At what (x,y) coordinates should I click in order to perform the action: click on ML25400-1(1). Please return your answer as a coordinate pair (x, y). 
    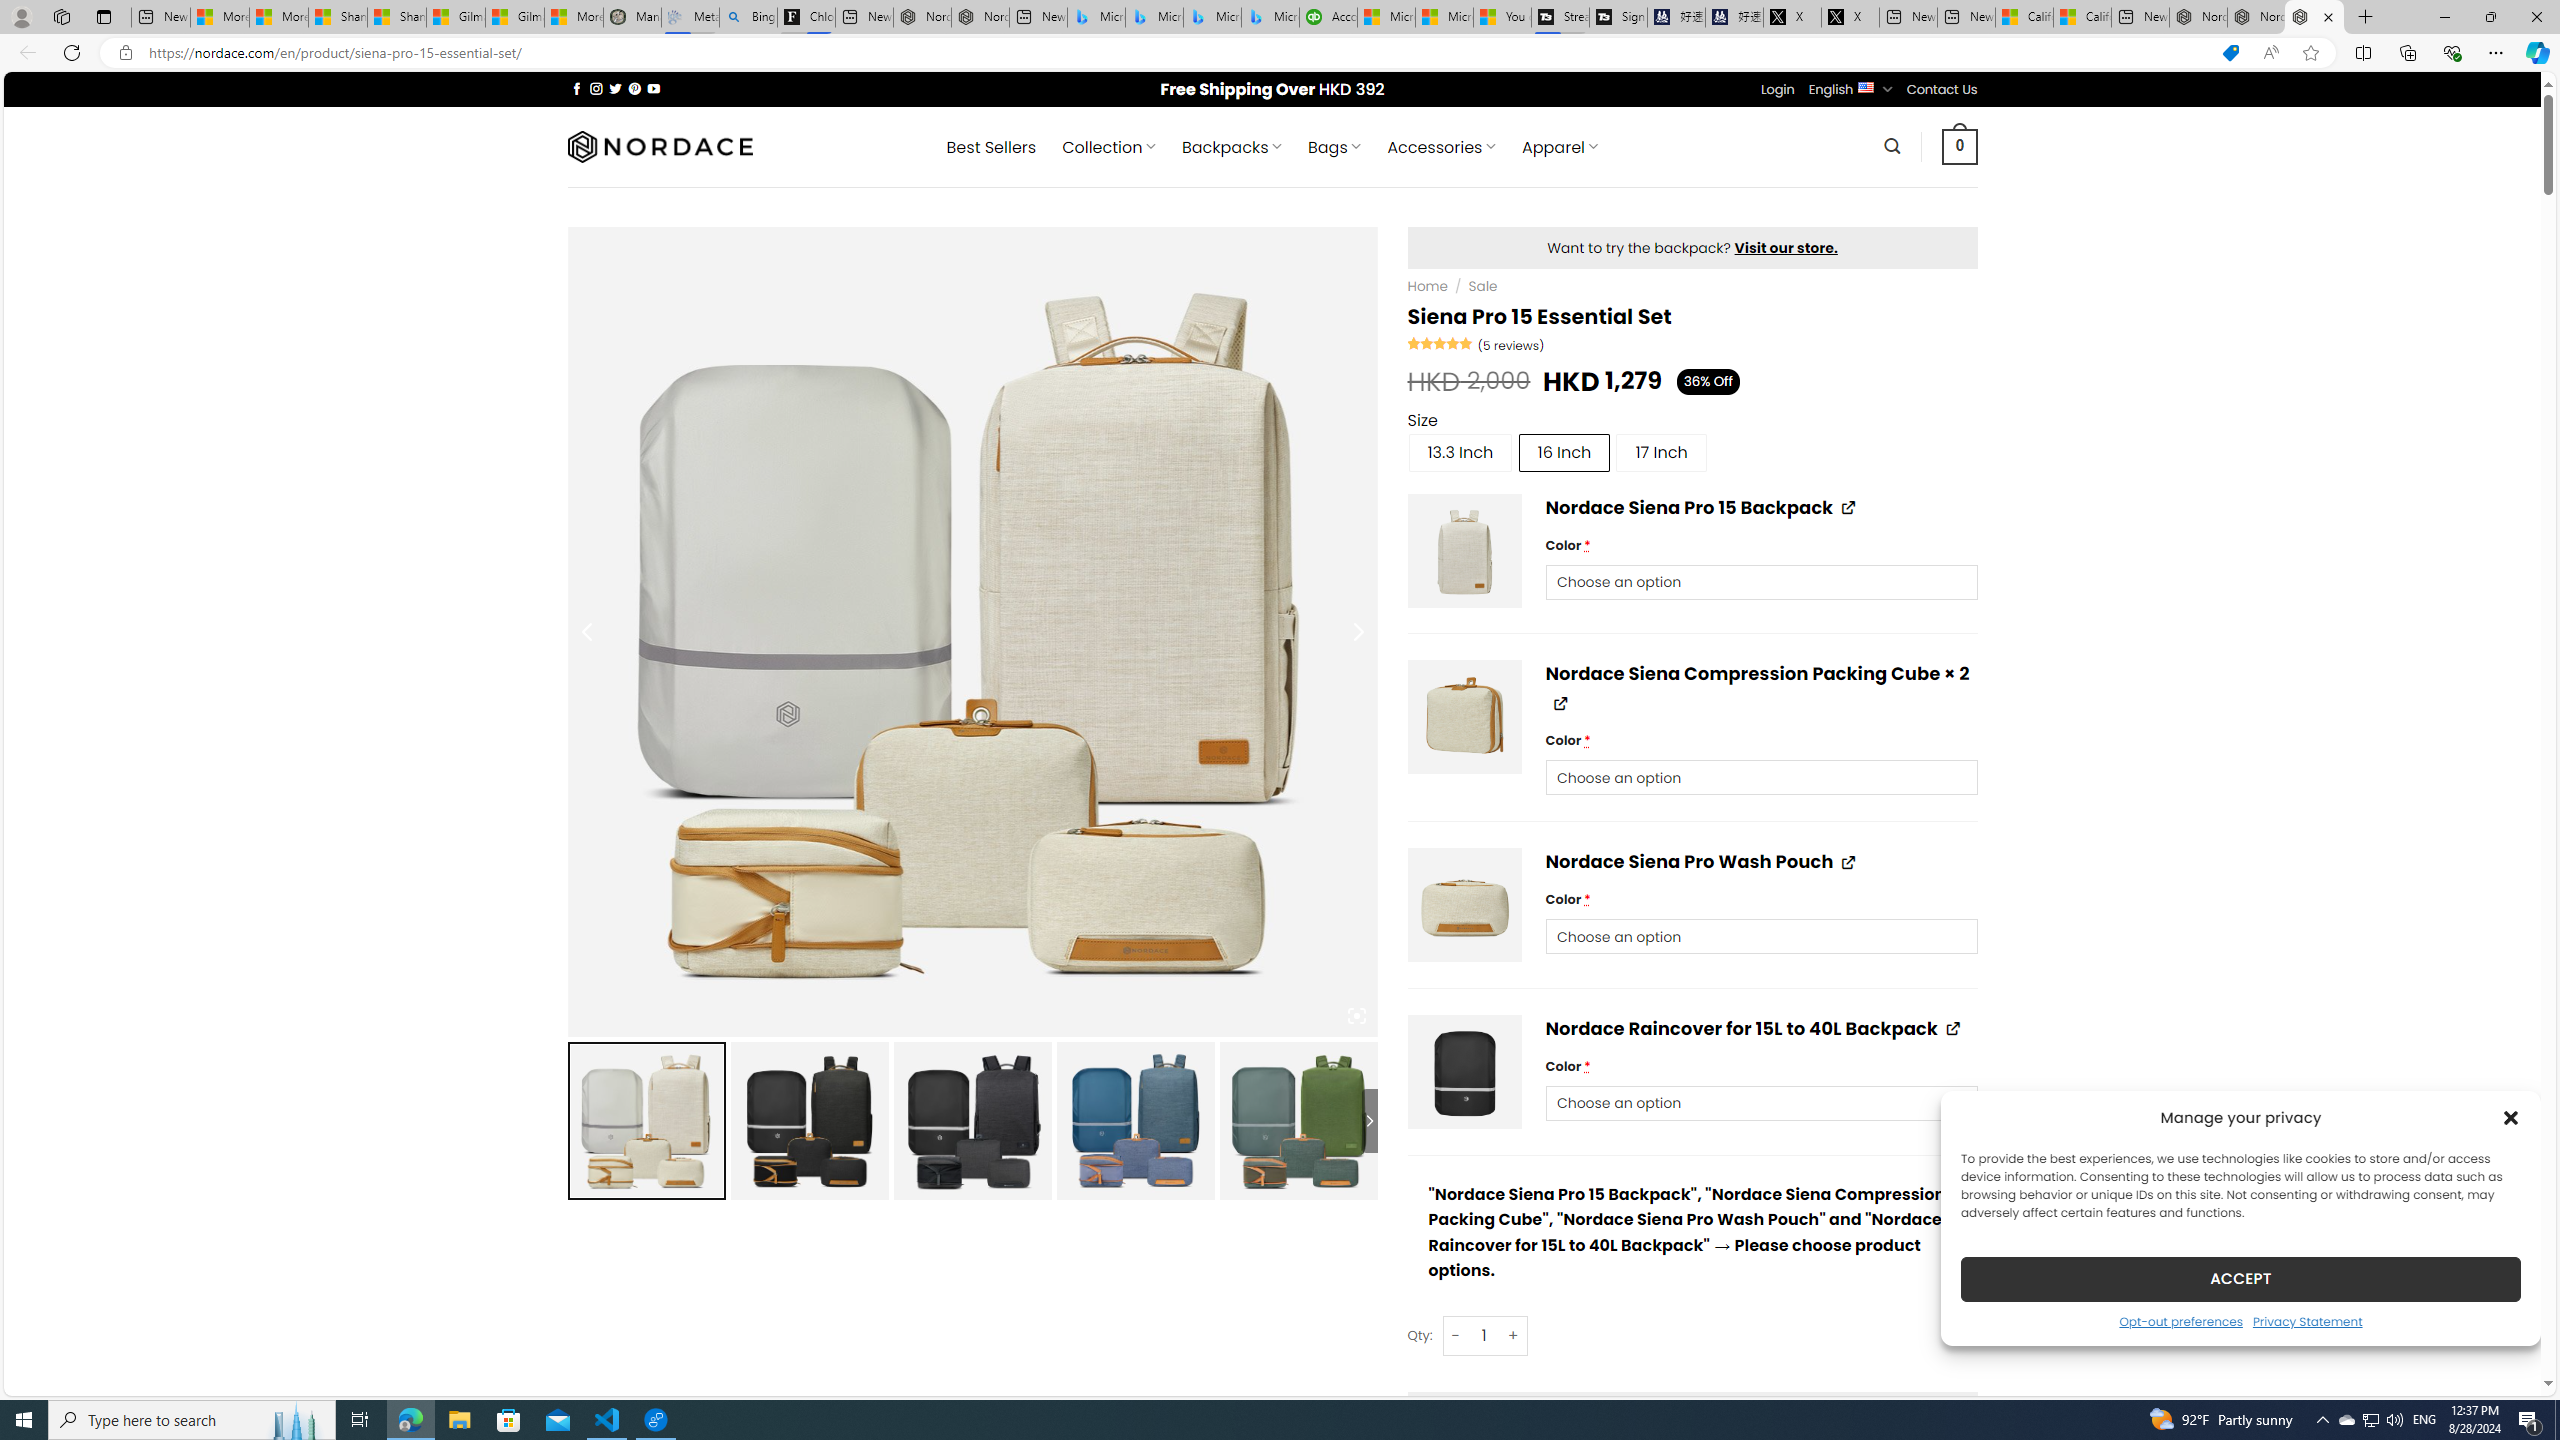
    Looking at the image, I should click on (1466, 1070).